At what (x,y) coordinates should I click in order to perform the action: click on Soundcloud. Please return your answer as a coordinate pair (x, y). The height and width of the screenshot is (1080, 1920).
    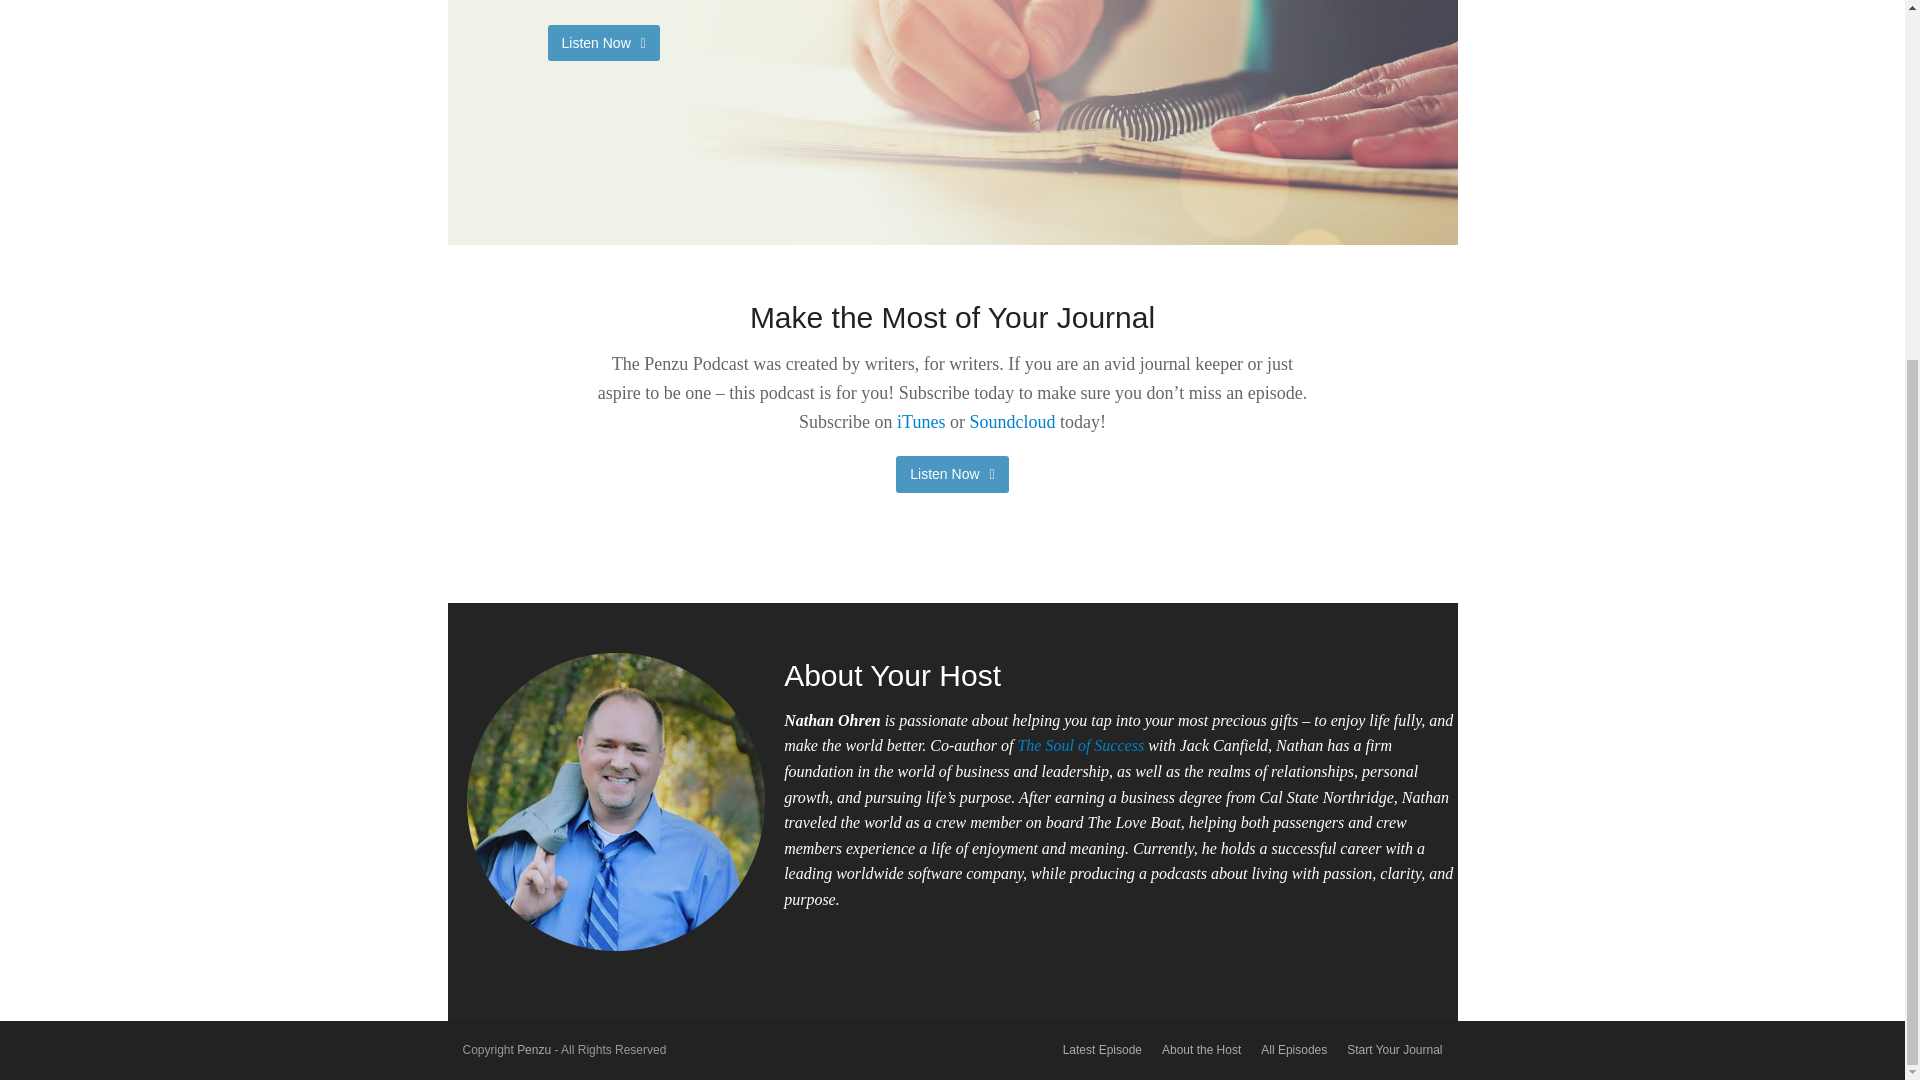
    Looking at the image, I should click on (1012, 422).